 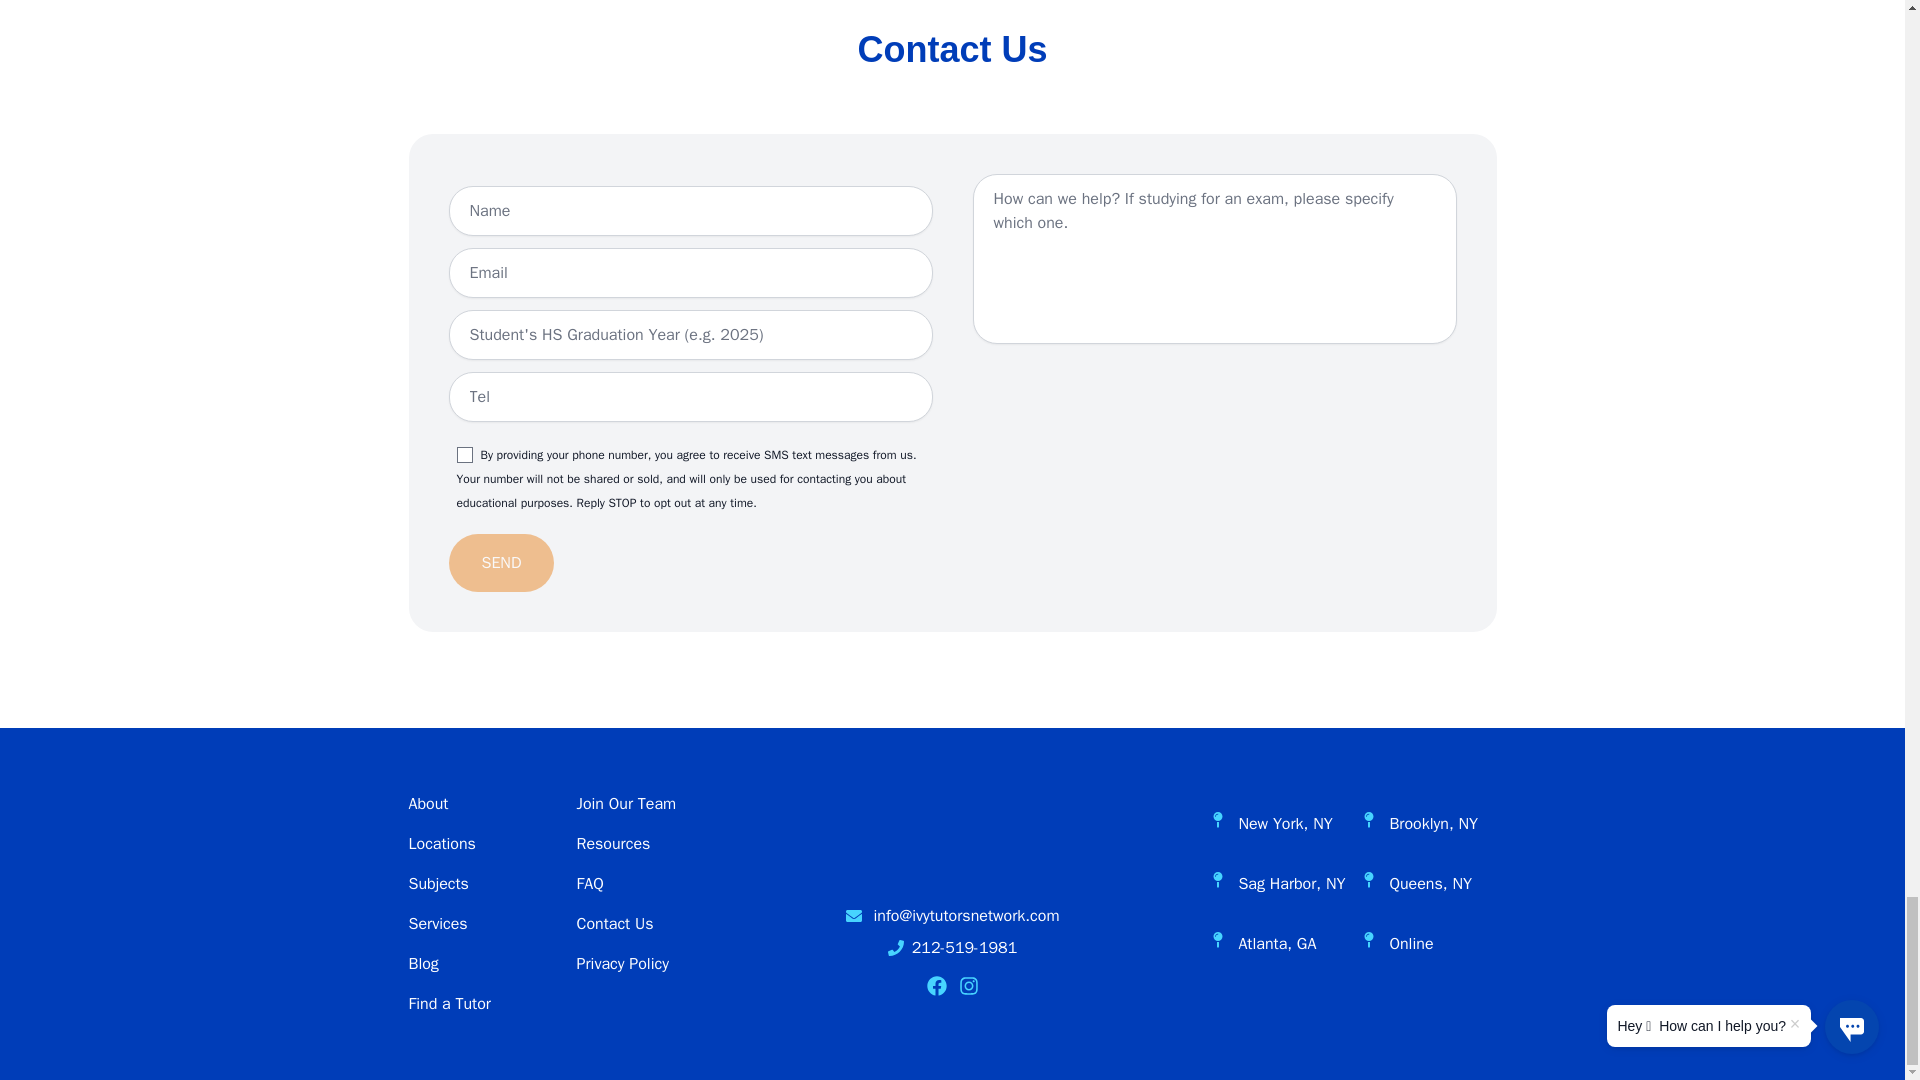 I want to click on Privacy Policy, so click(x=622, y=964).